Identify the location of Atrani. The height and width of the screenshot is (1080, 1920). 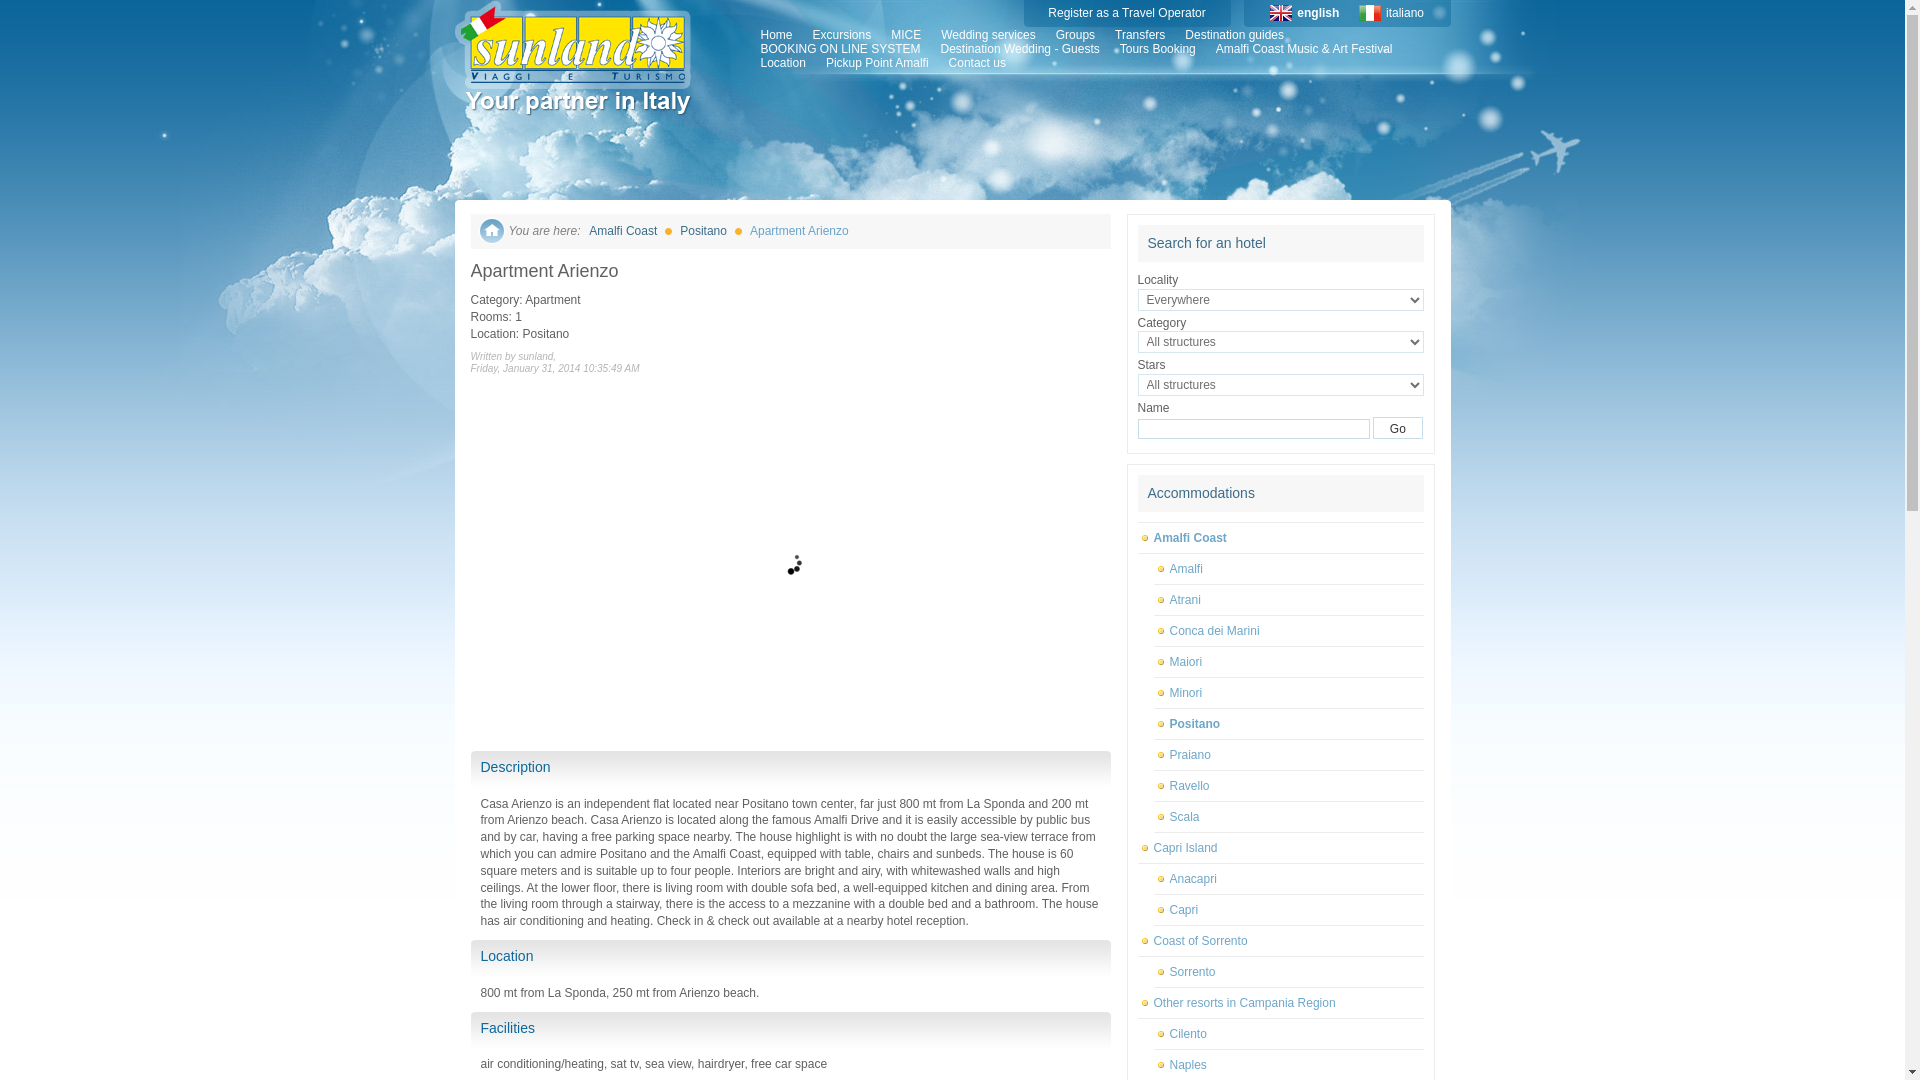
(1288, 600).